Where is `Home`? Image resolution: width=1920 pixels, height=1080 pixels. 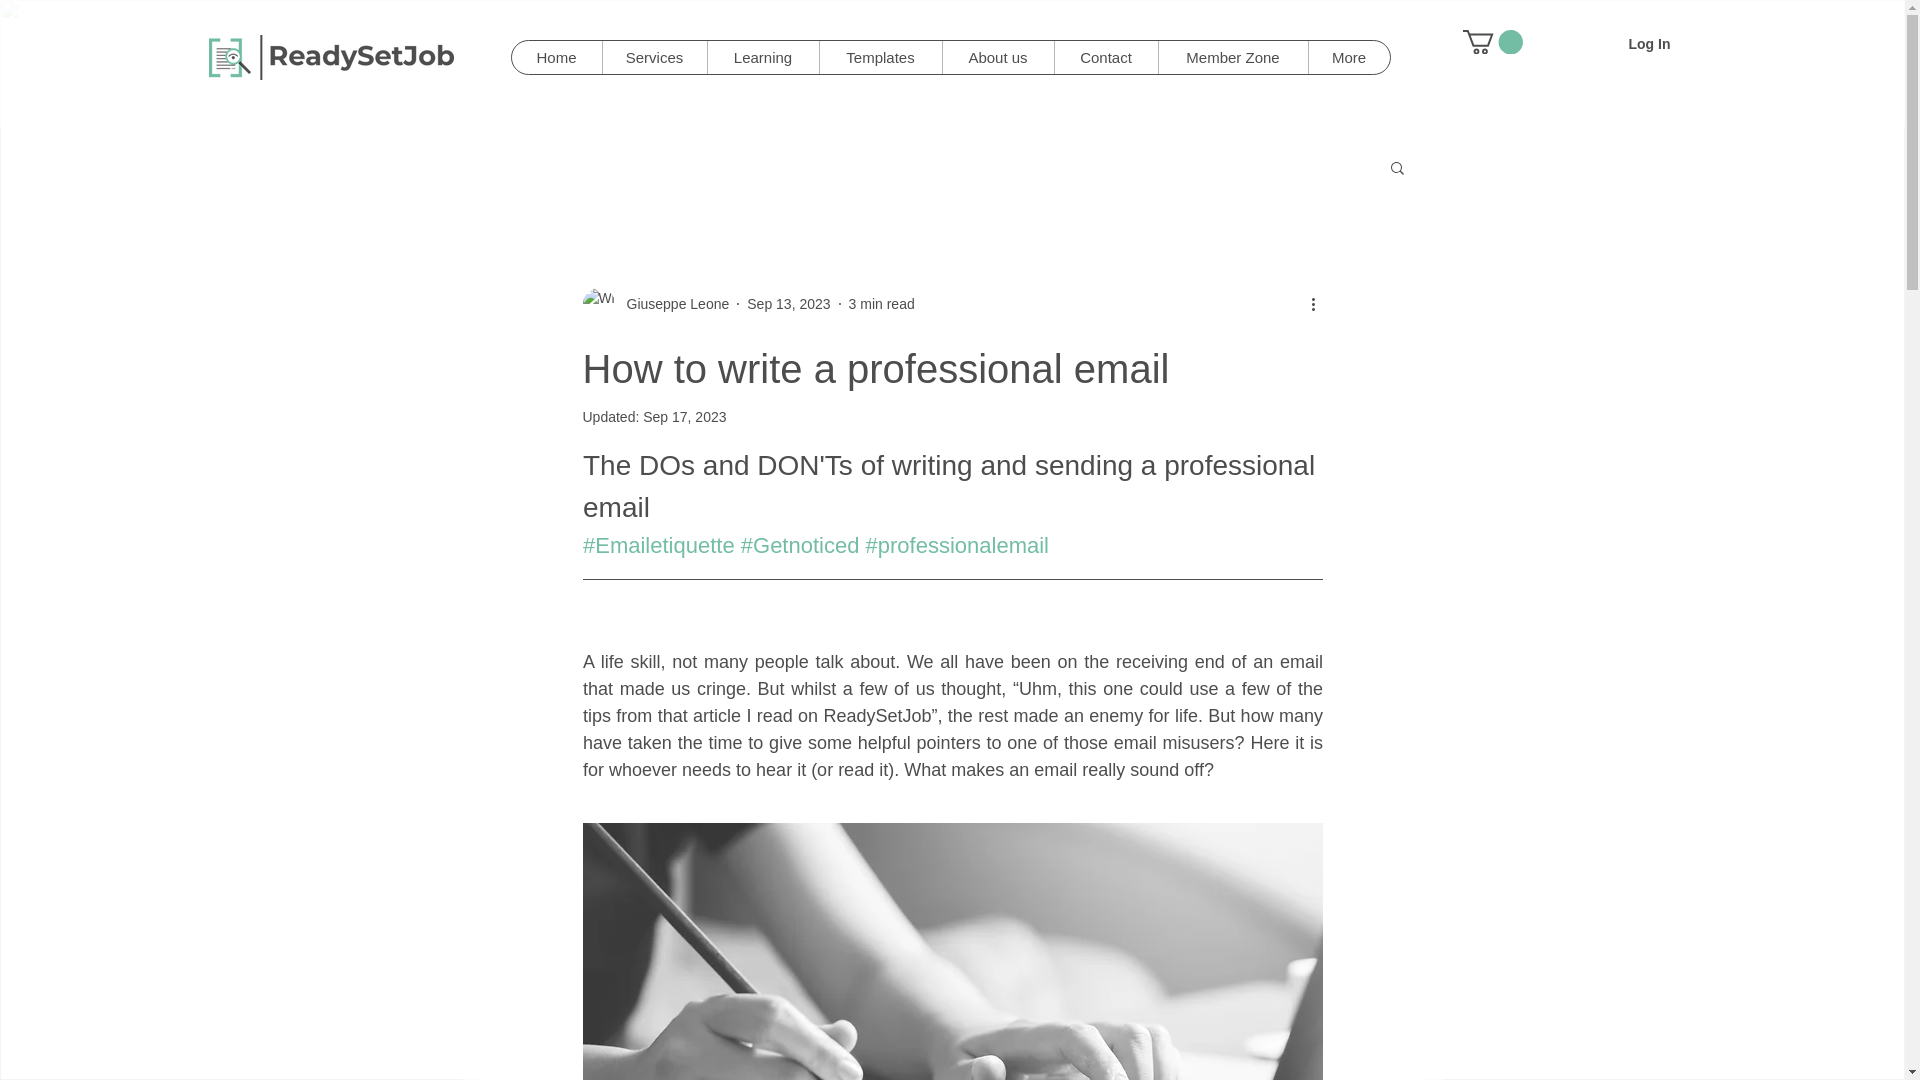 Home is located at coordinates (557, 58).